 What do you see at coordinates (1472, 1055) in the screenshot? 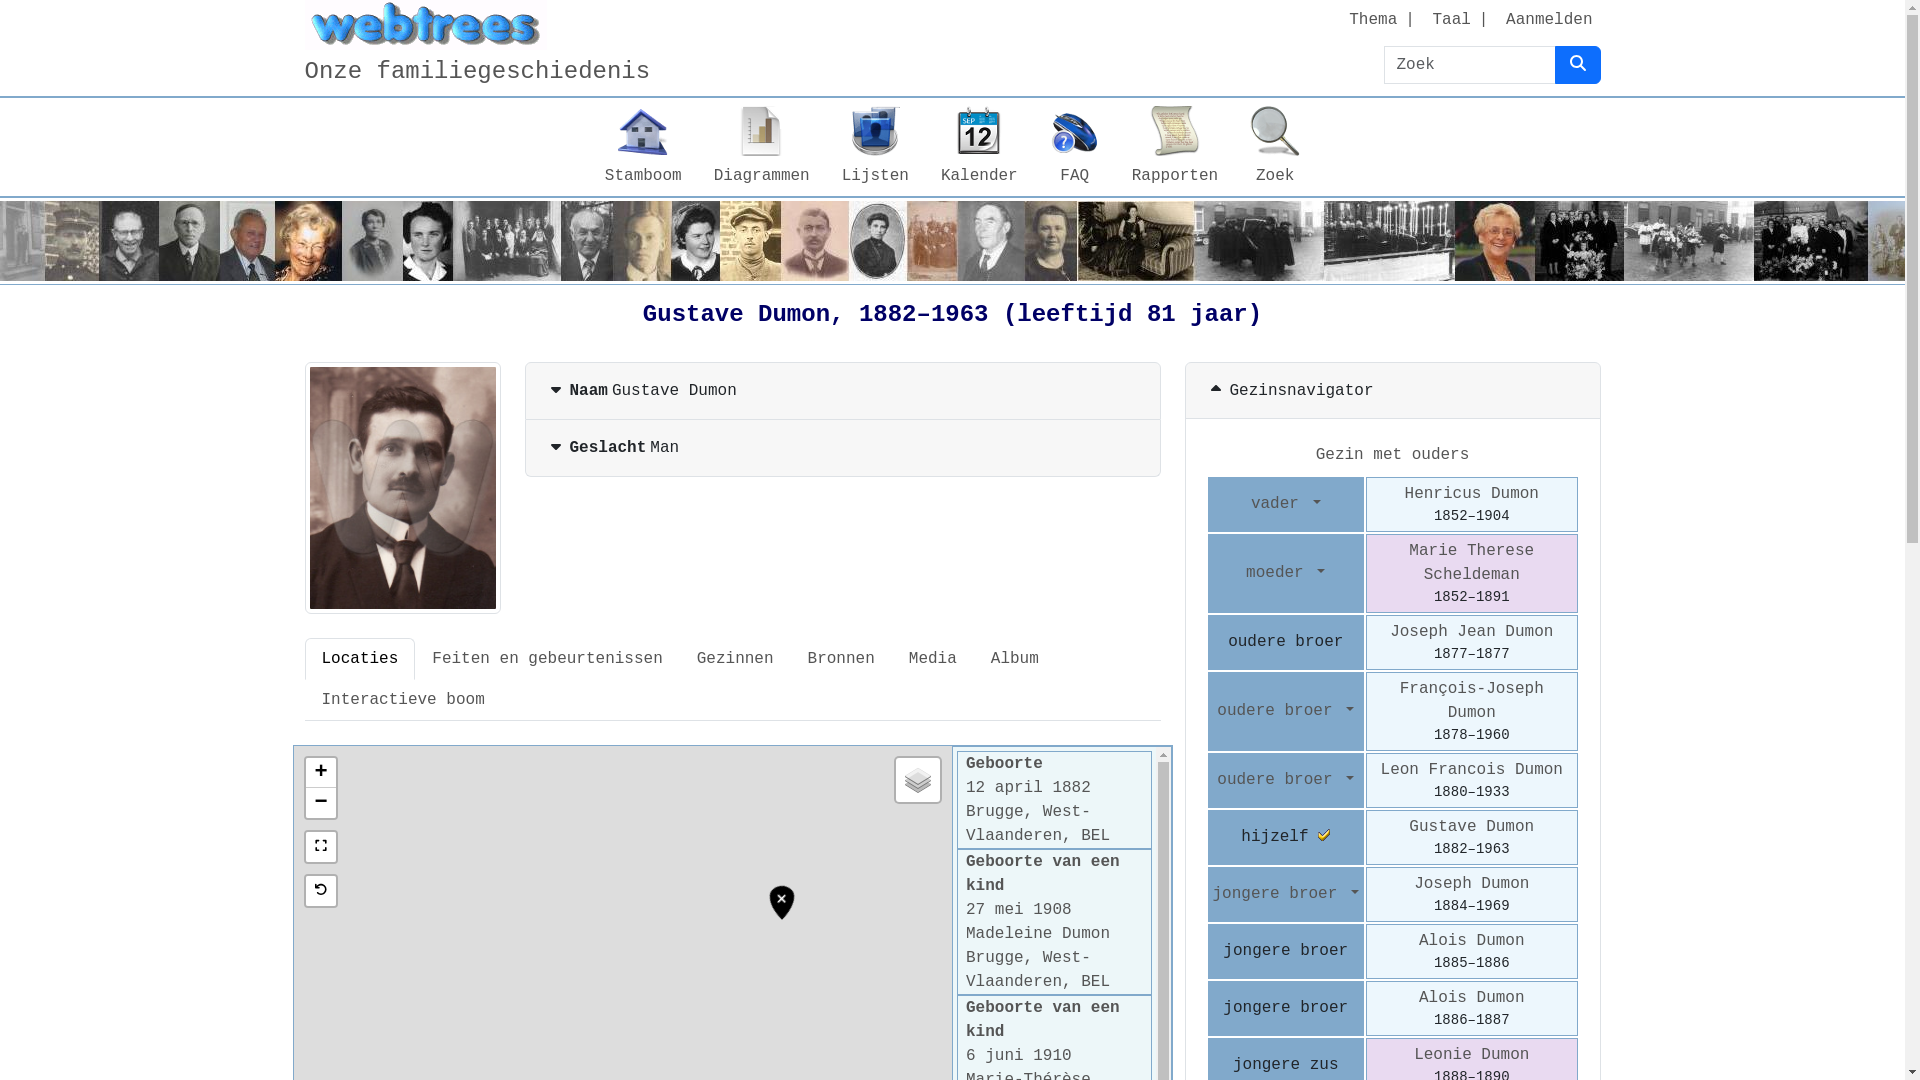
I see `Leonie Dumon` at bounding box center [1472, 1055].